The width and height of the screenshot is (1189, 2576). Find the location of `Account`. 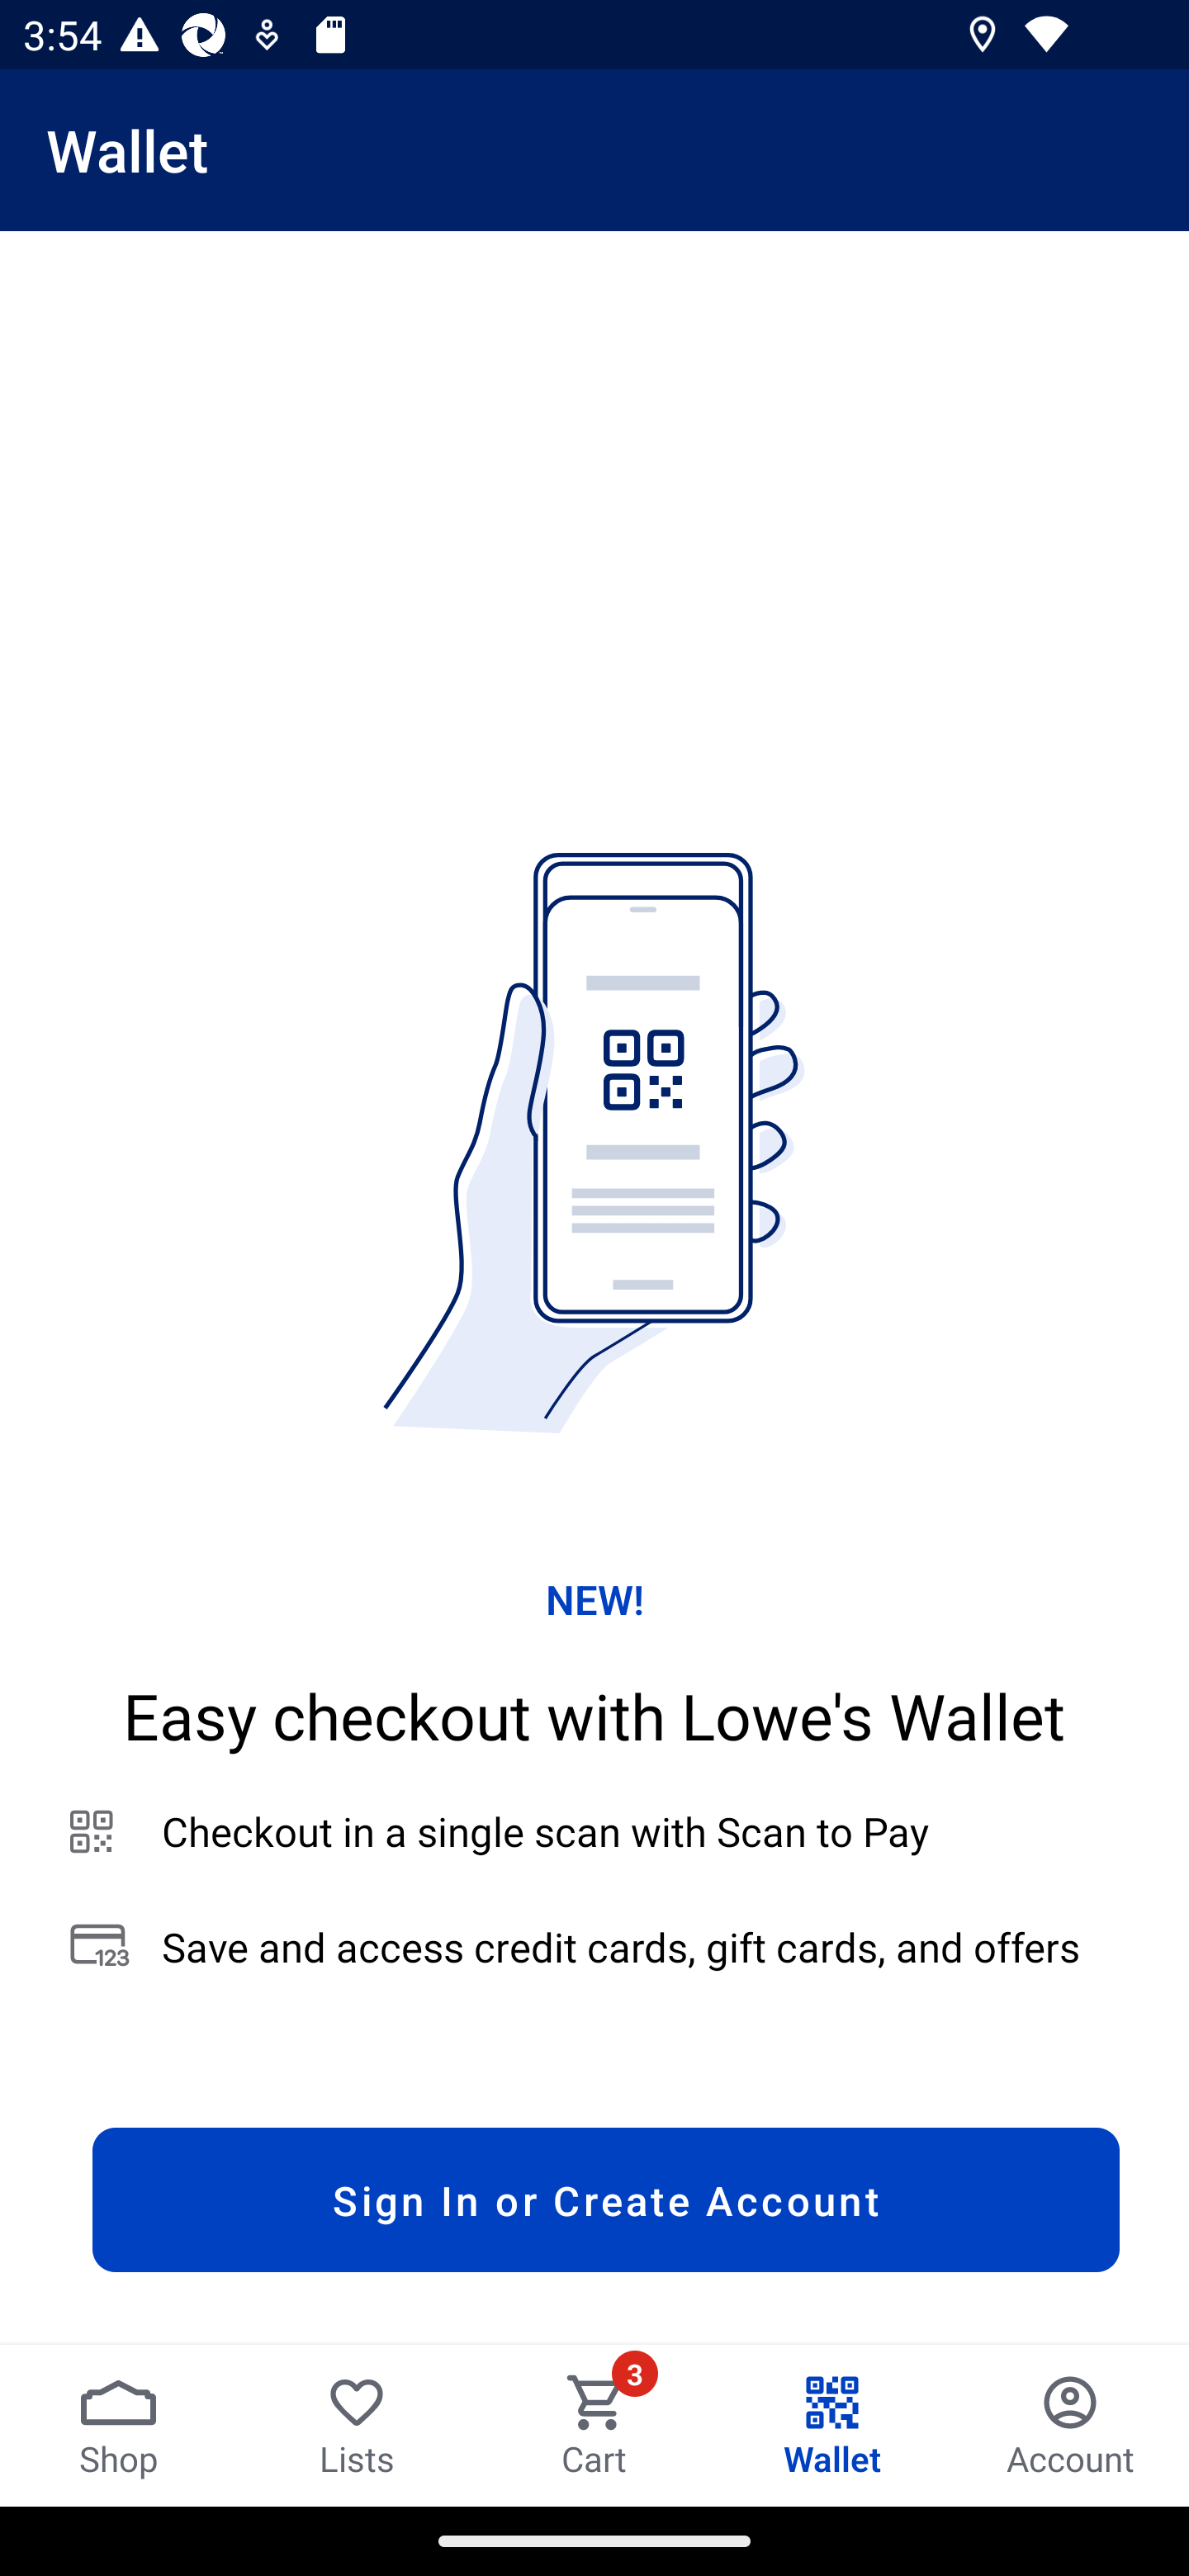

Account is located at coordinates (1070, 2425).